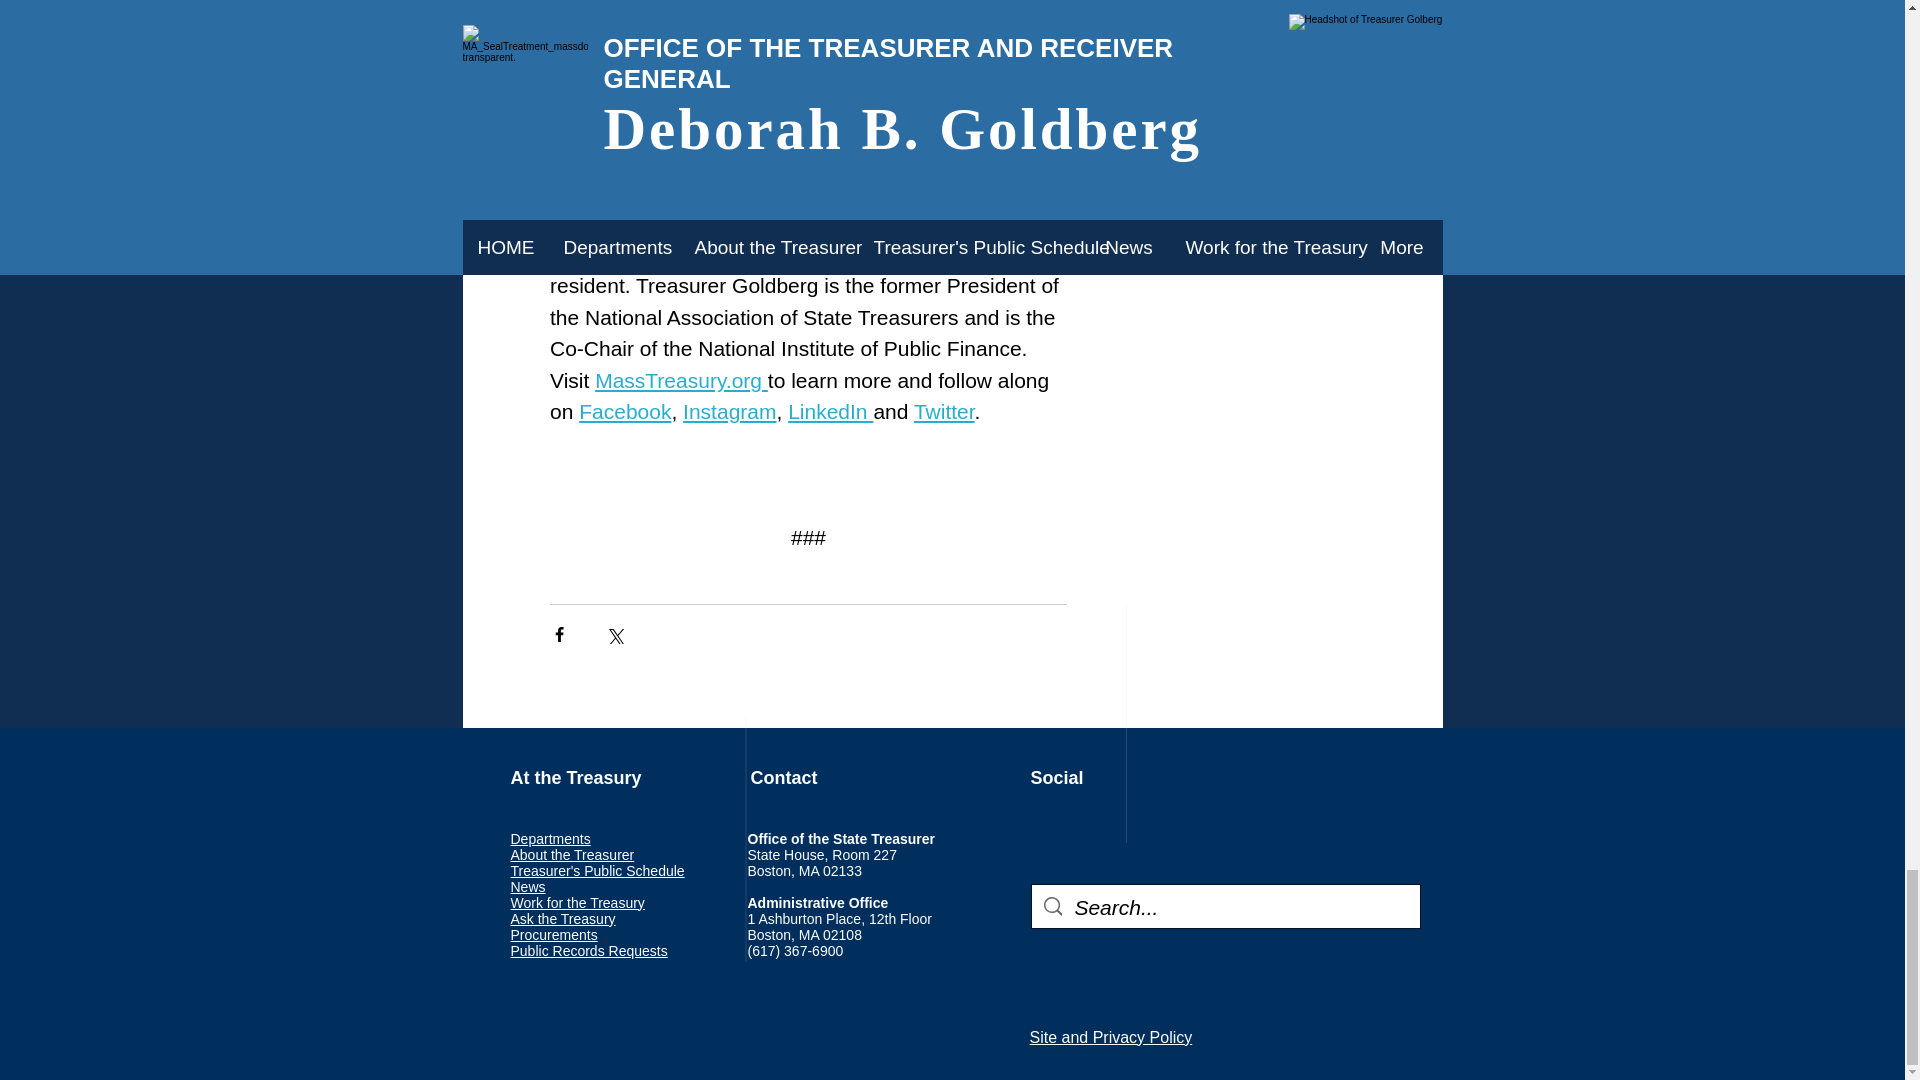 Image resolution: width=1920 pixels, height=1080 pixels. What do you see at coordinates (943, 411) in the screenshot?
I see `Twitter` at bounding box center [943, 411].